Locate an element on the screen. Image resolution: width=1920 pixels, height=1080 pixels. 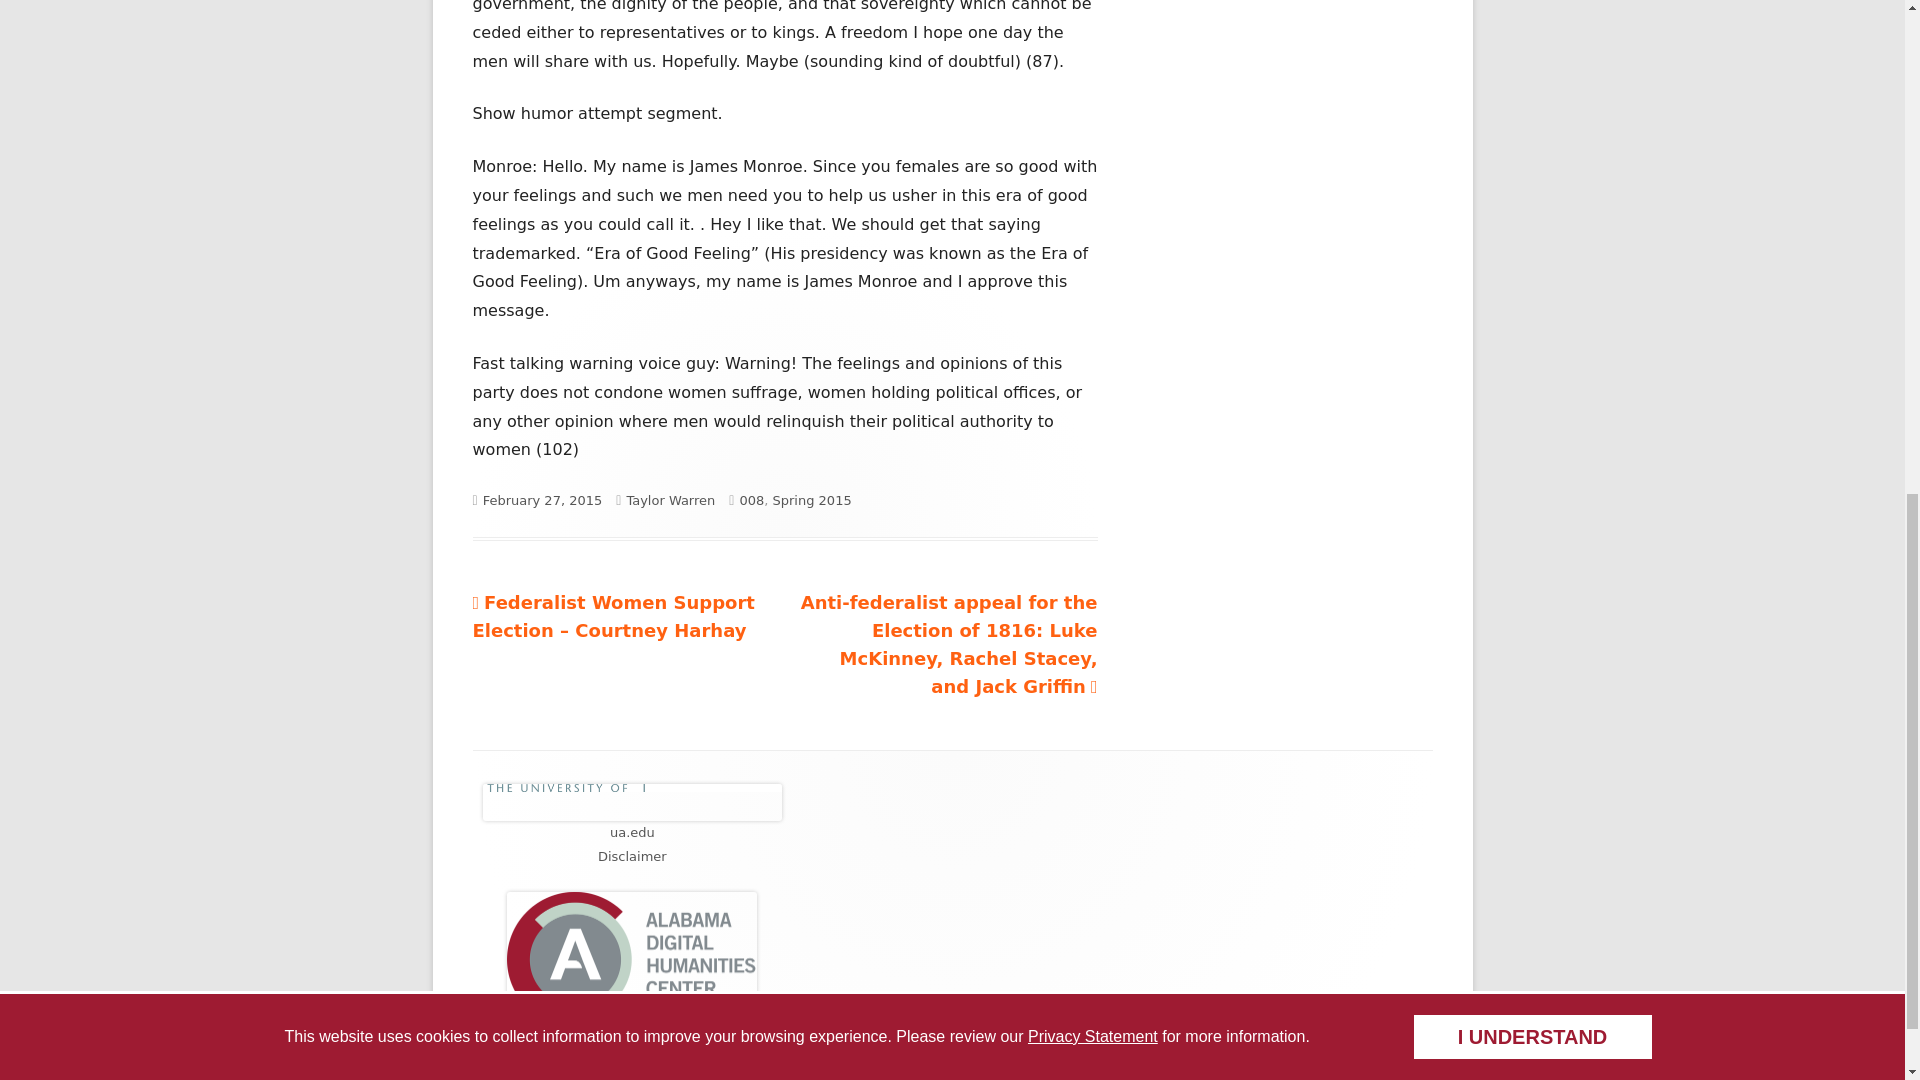
Tiny Framework is located at coordinates (550, 1064).